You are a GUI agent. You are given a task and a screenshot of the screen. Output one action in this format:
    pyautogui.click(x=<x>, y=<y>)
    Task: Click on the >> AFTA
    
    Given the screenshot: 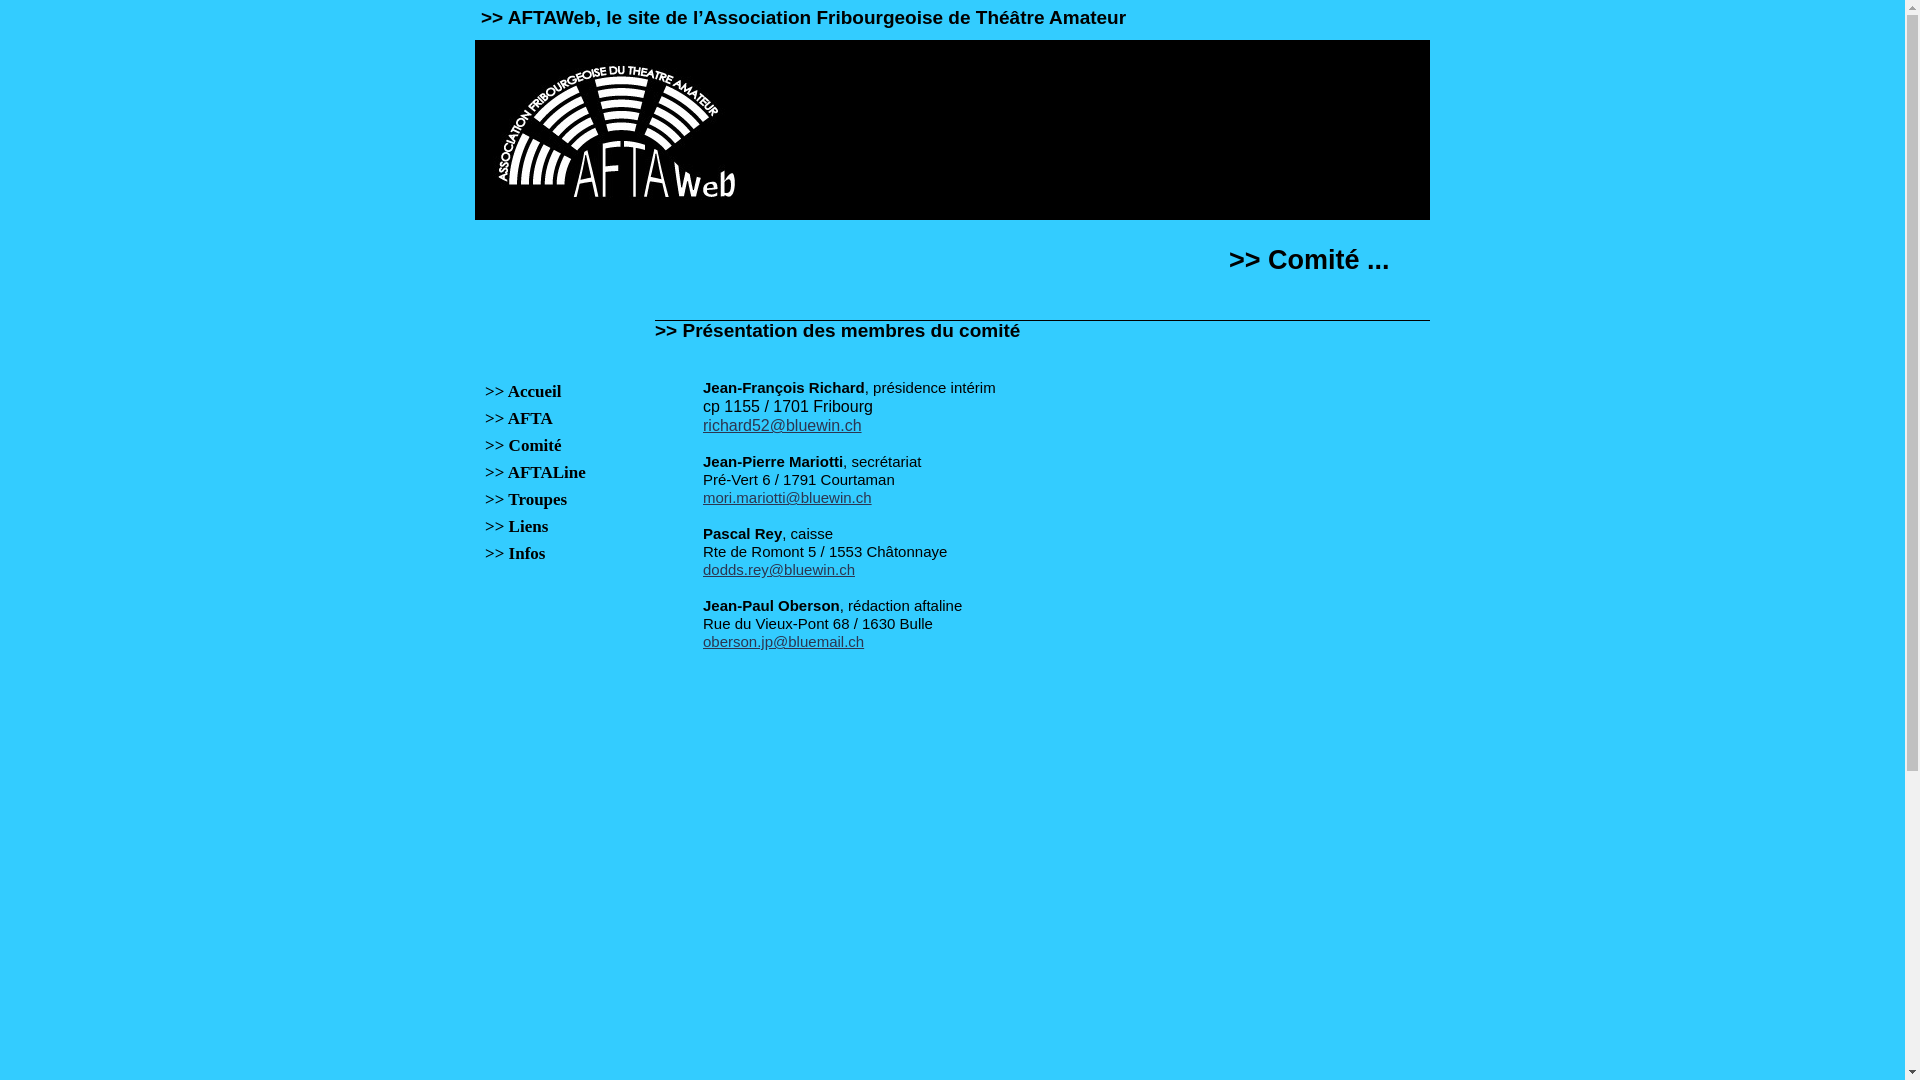 What is the action you would take?
    pyautogui.click(x=554, y=420)
    